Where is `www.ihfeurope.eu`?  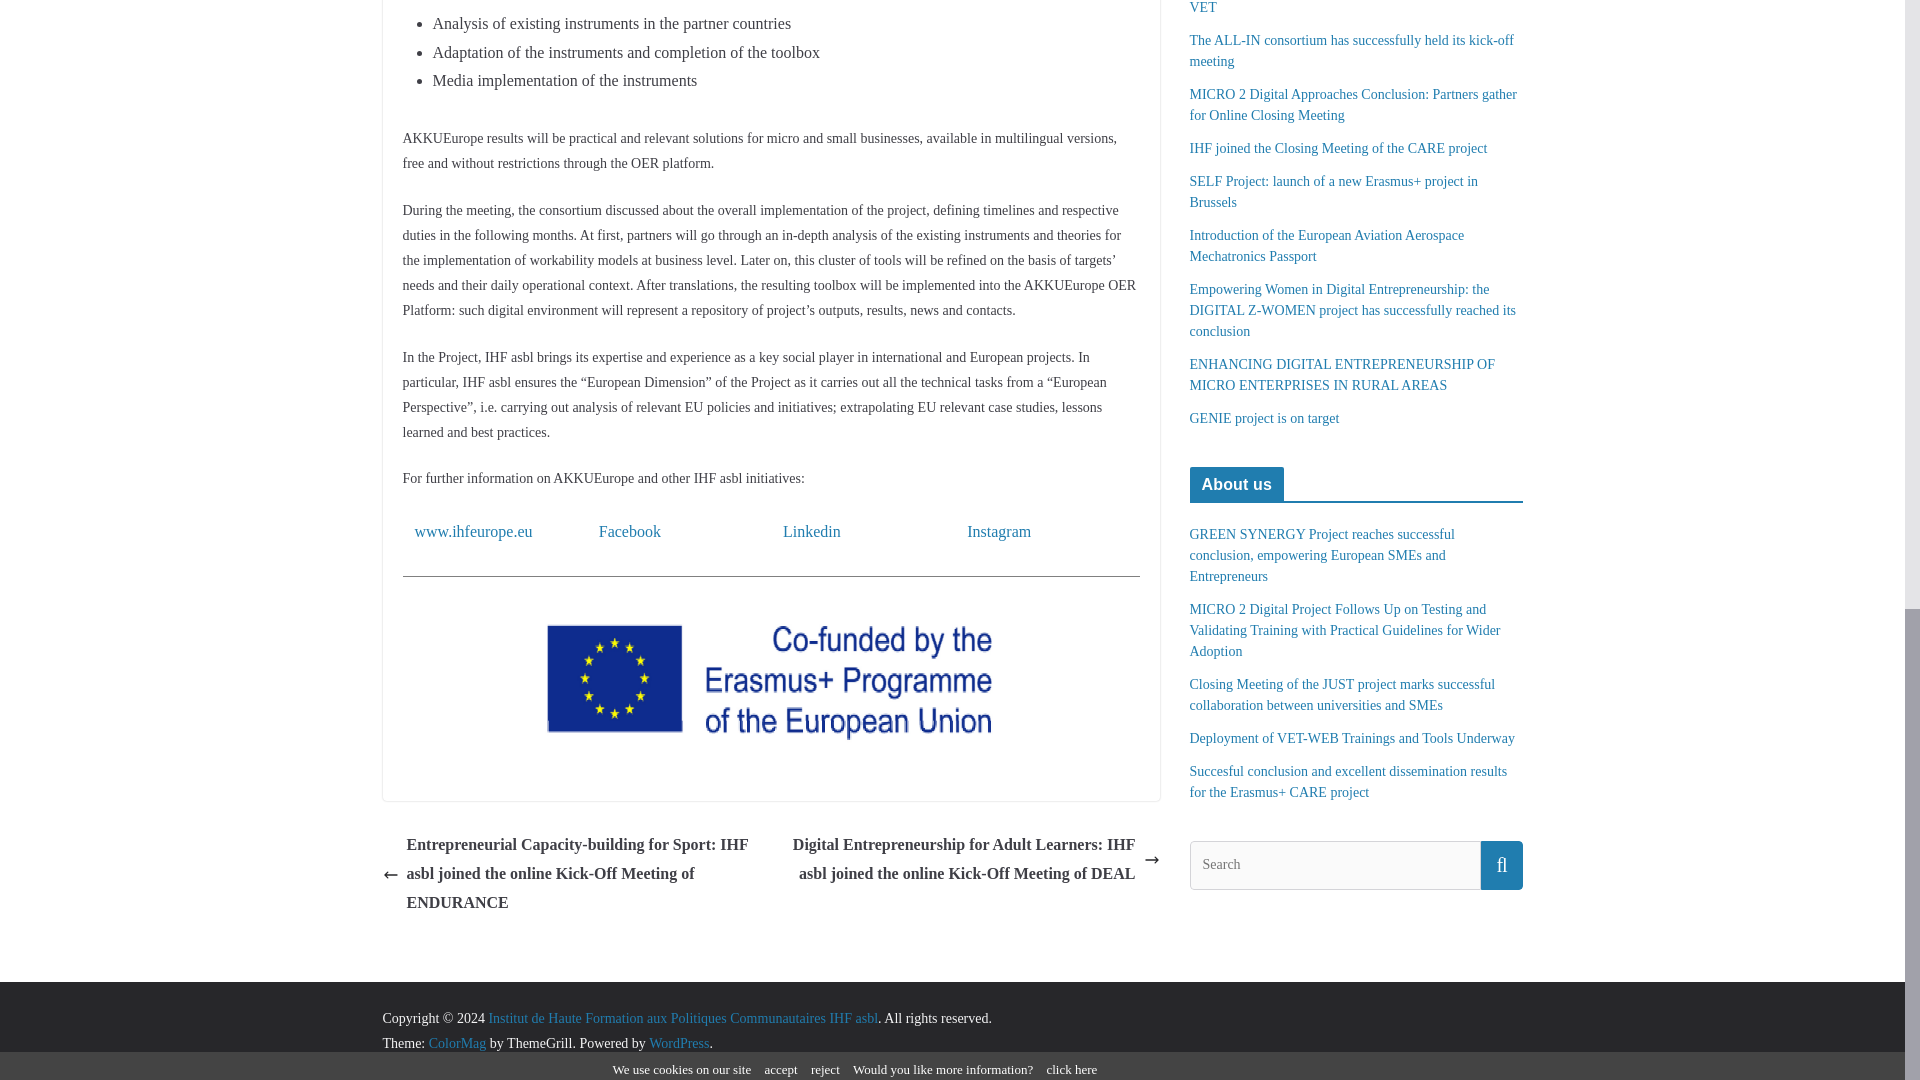
www.ihfeurope.eu is located at coordinates (472, 531).